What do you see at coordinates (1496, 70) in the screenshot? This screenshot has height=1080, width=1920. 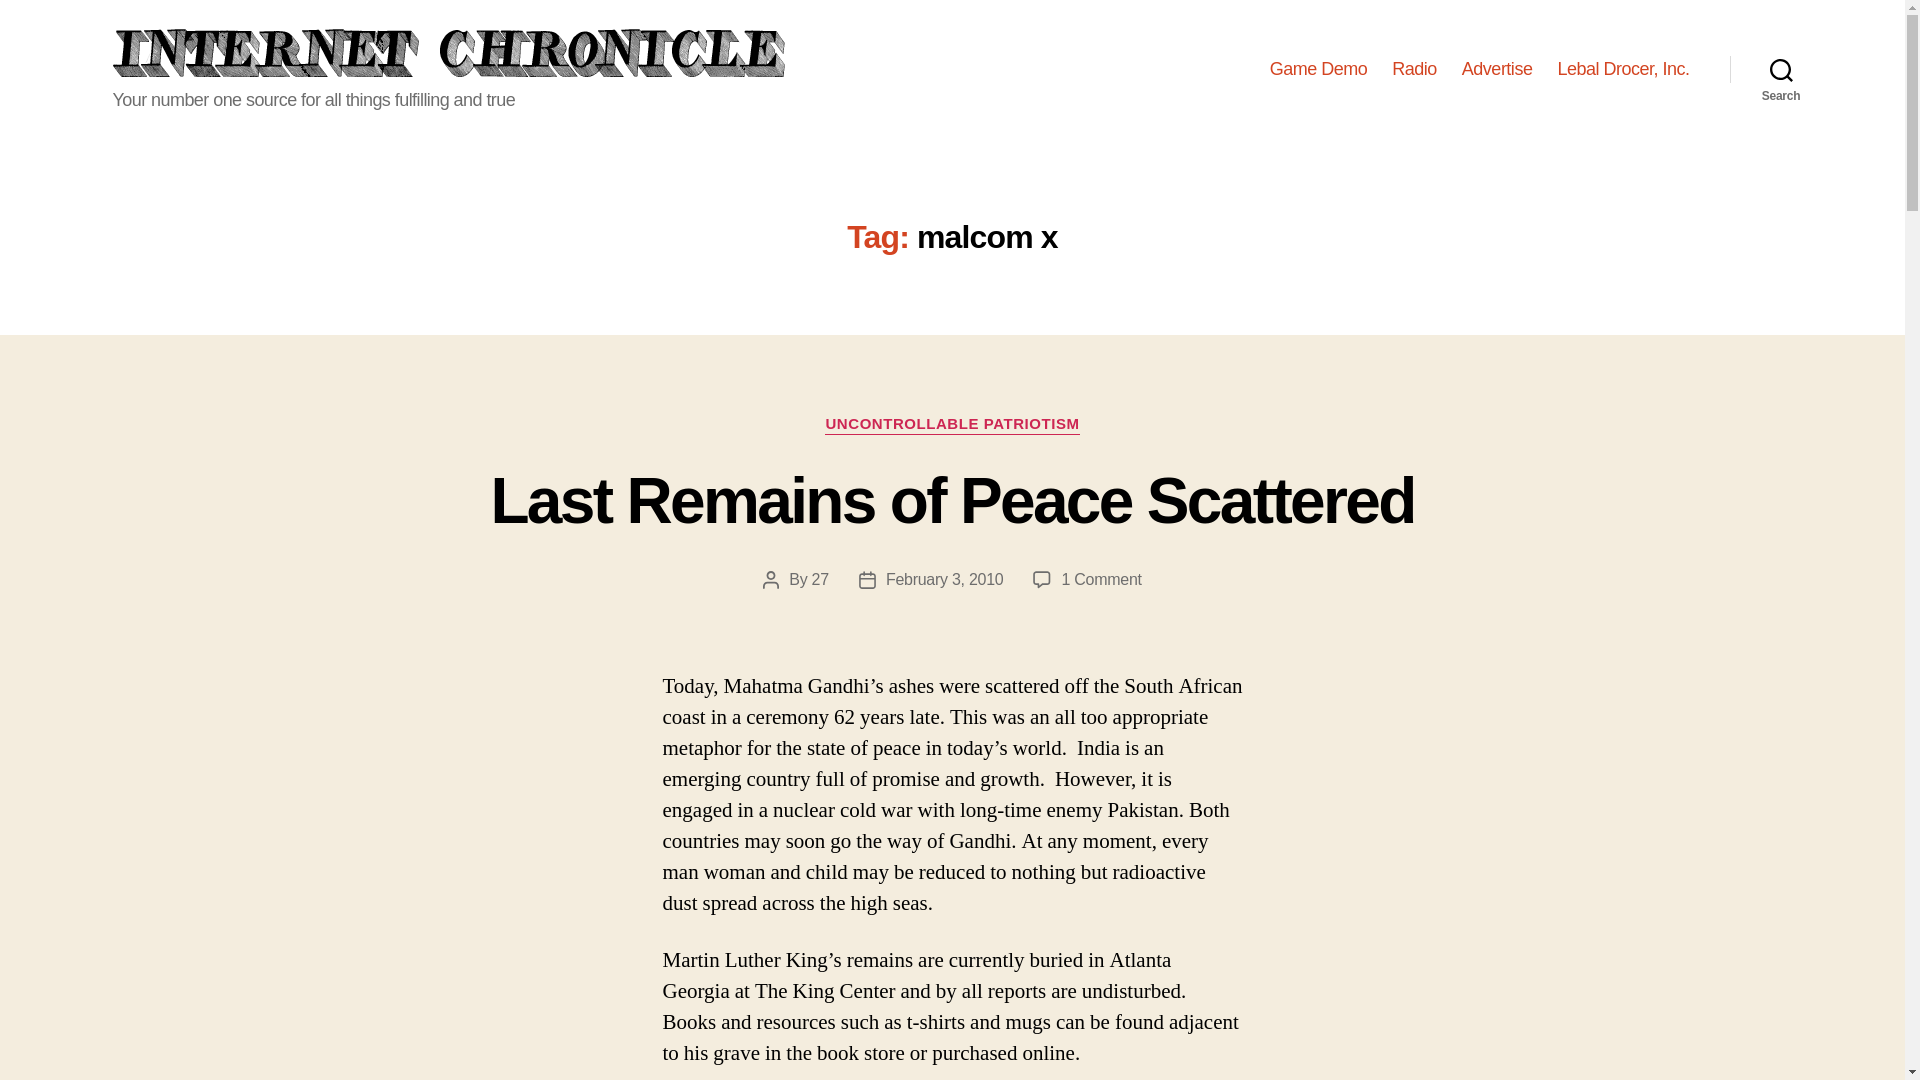 I see `Advertise` at bounding box center [1496, 70].